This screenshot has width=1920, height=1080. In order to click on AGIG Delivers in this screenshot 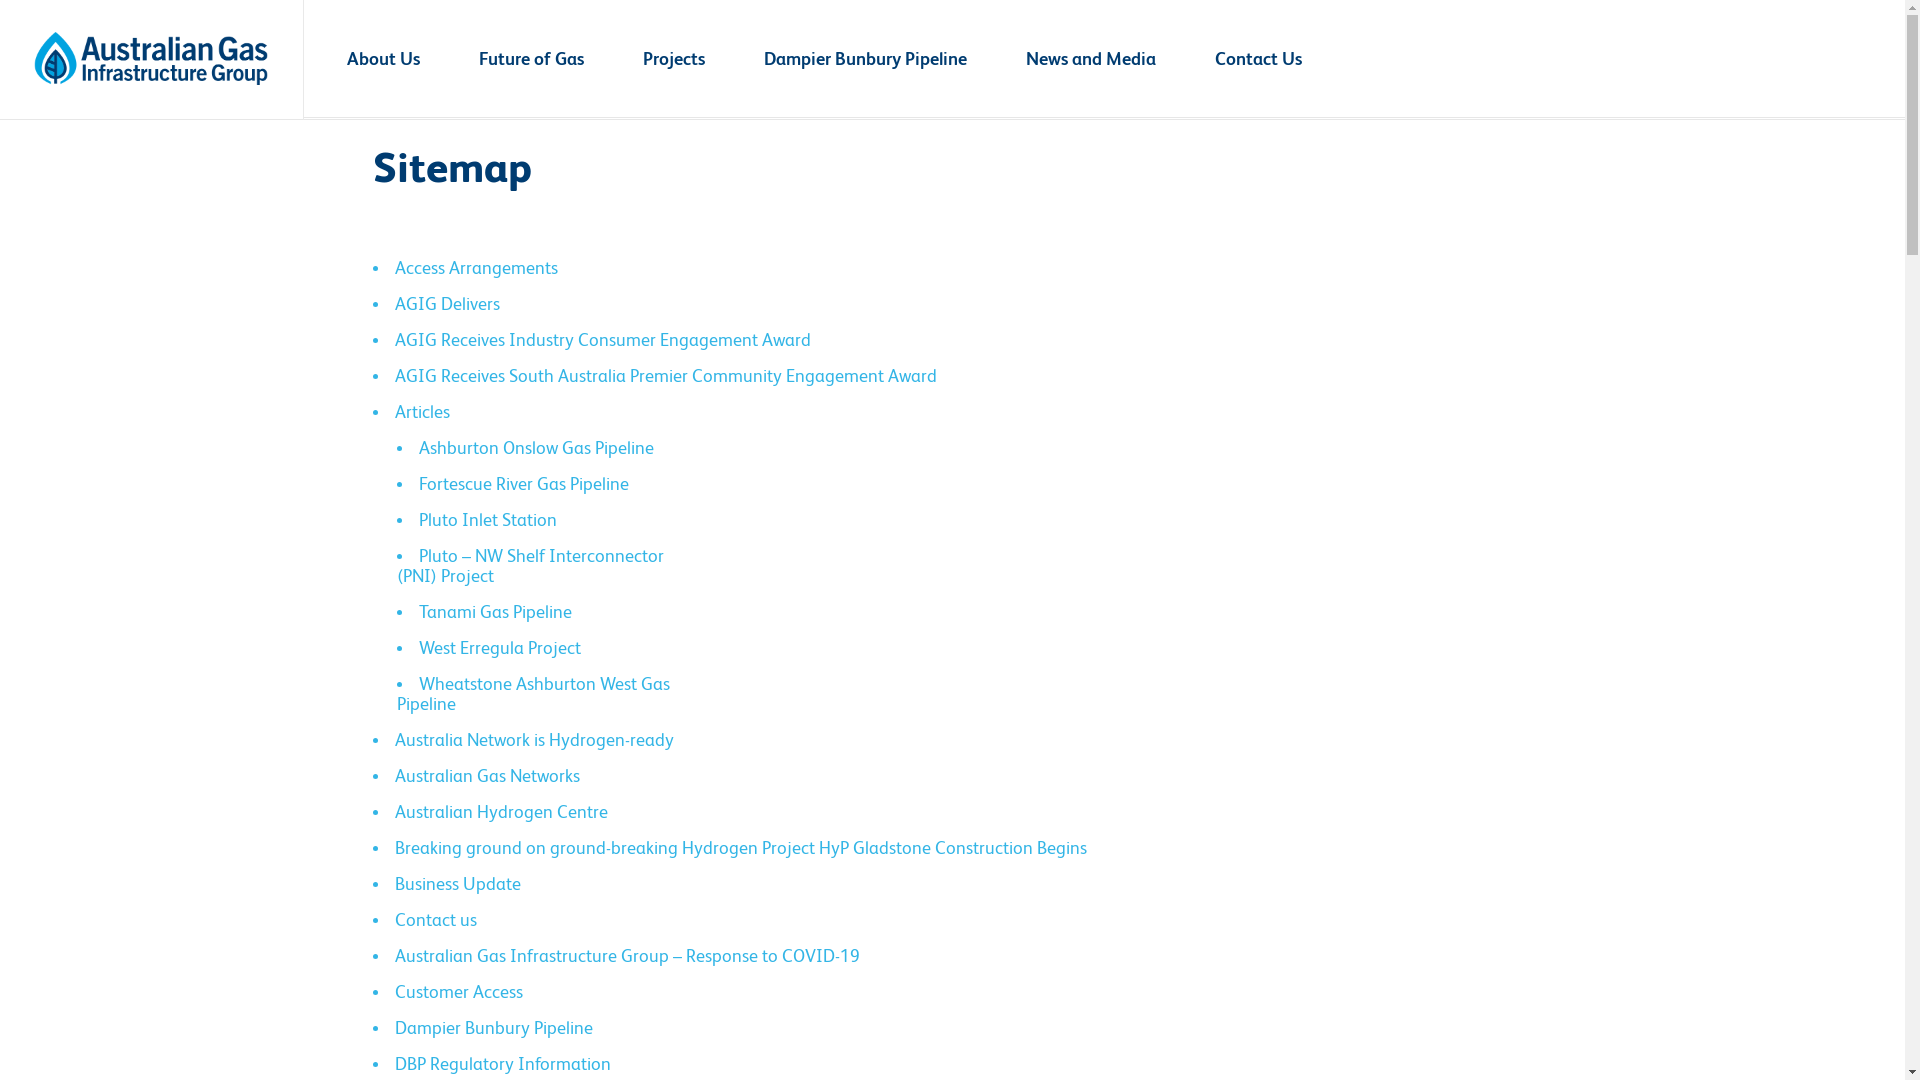, I will do `click(446, 304)`.